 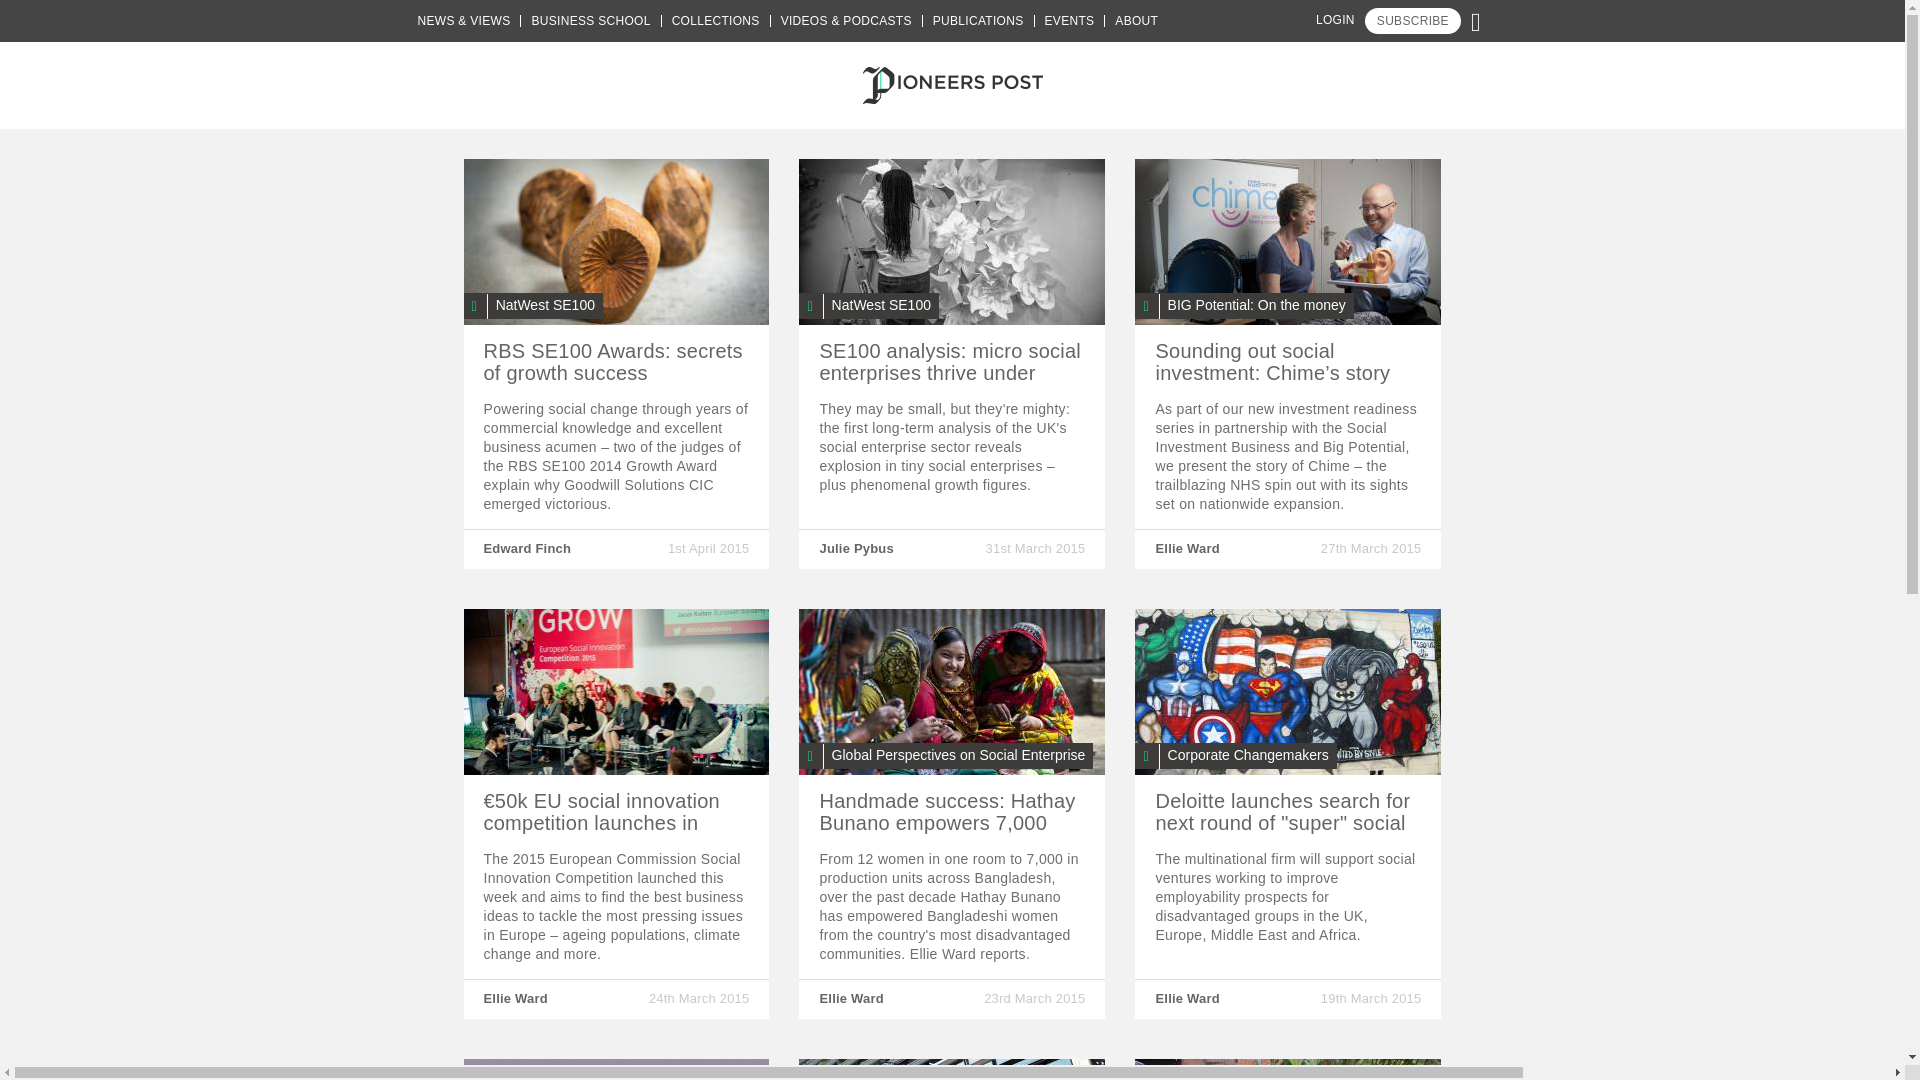 What do you see at coordinates (616, 242) in the screenshot?
I see `2014 SE100 Awards` at bounding box center [616, 242].